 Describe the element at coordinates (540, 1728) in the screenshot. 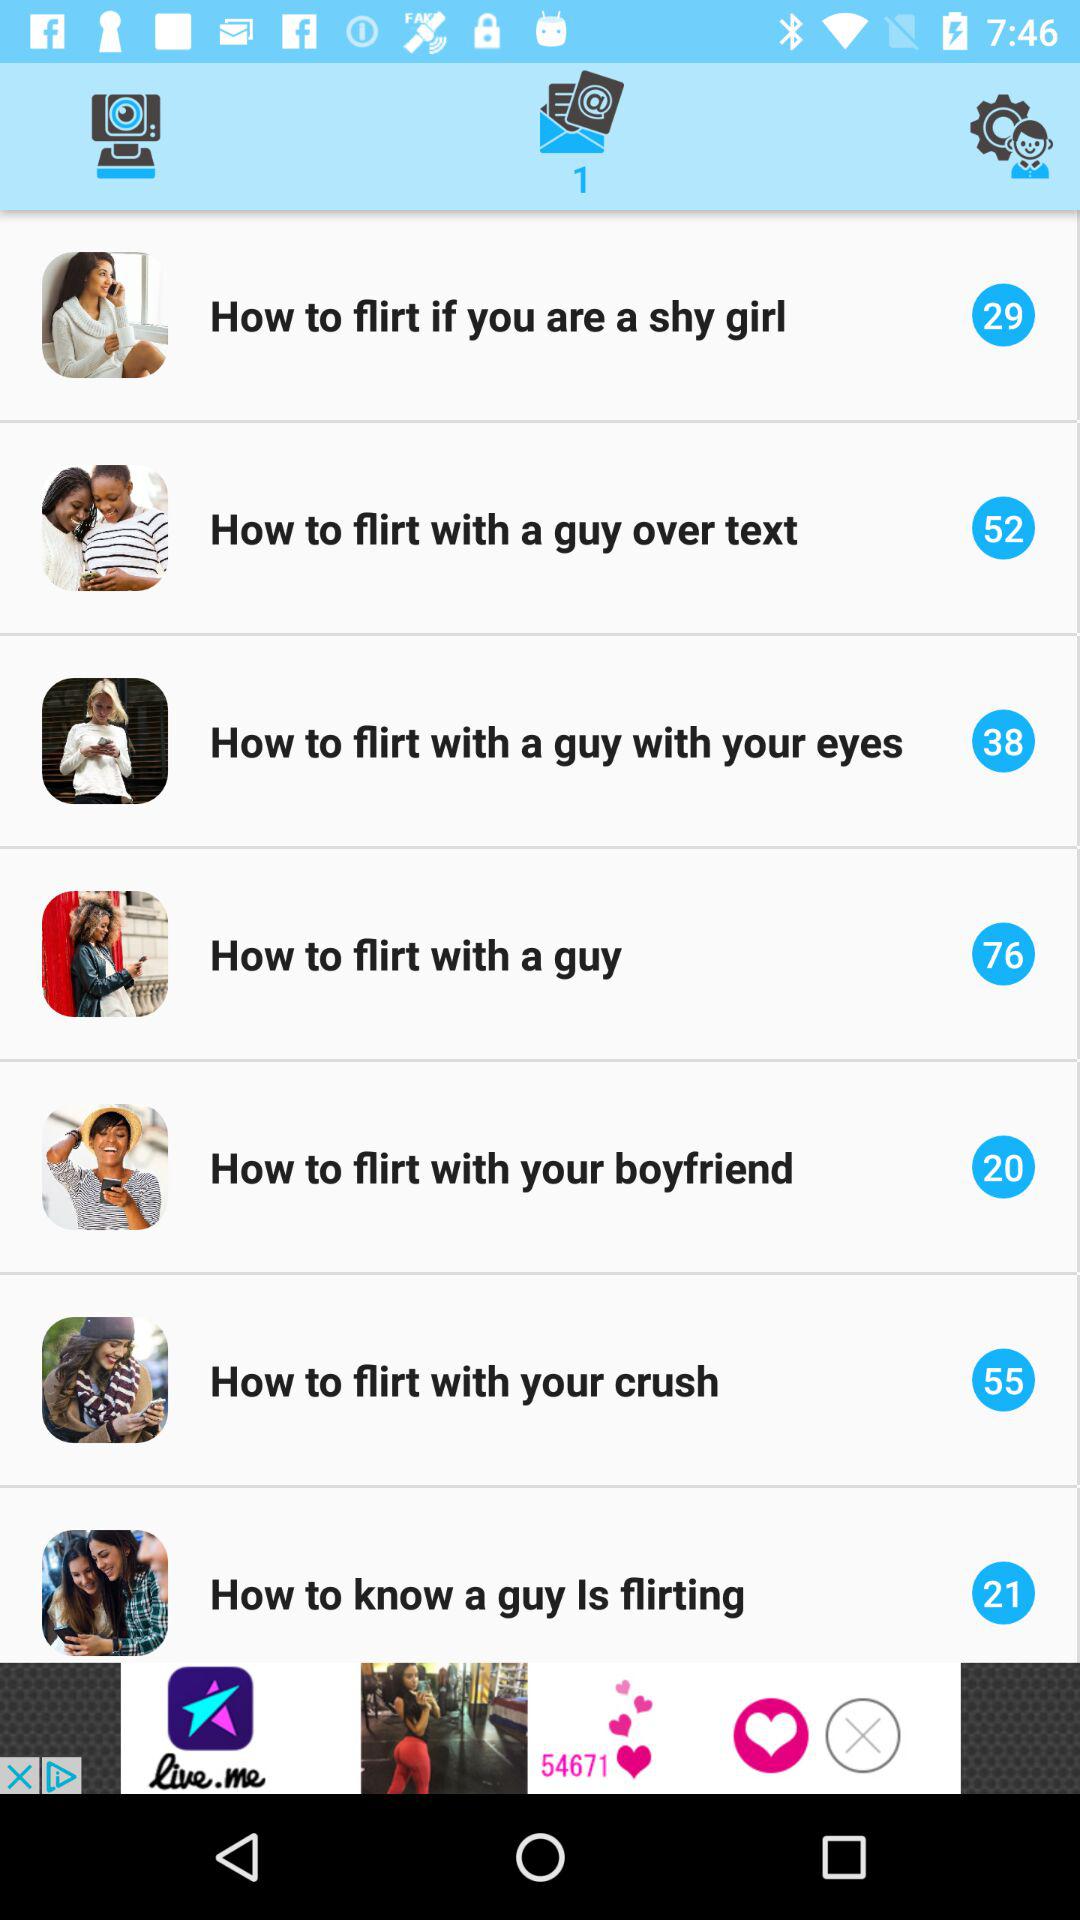

I see `access advertising` at that location.